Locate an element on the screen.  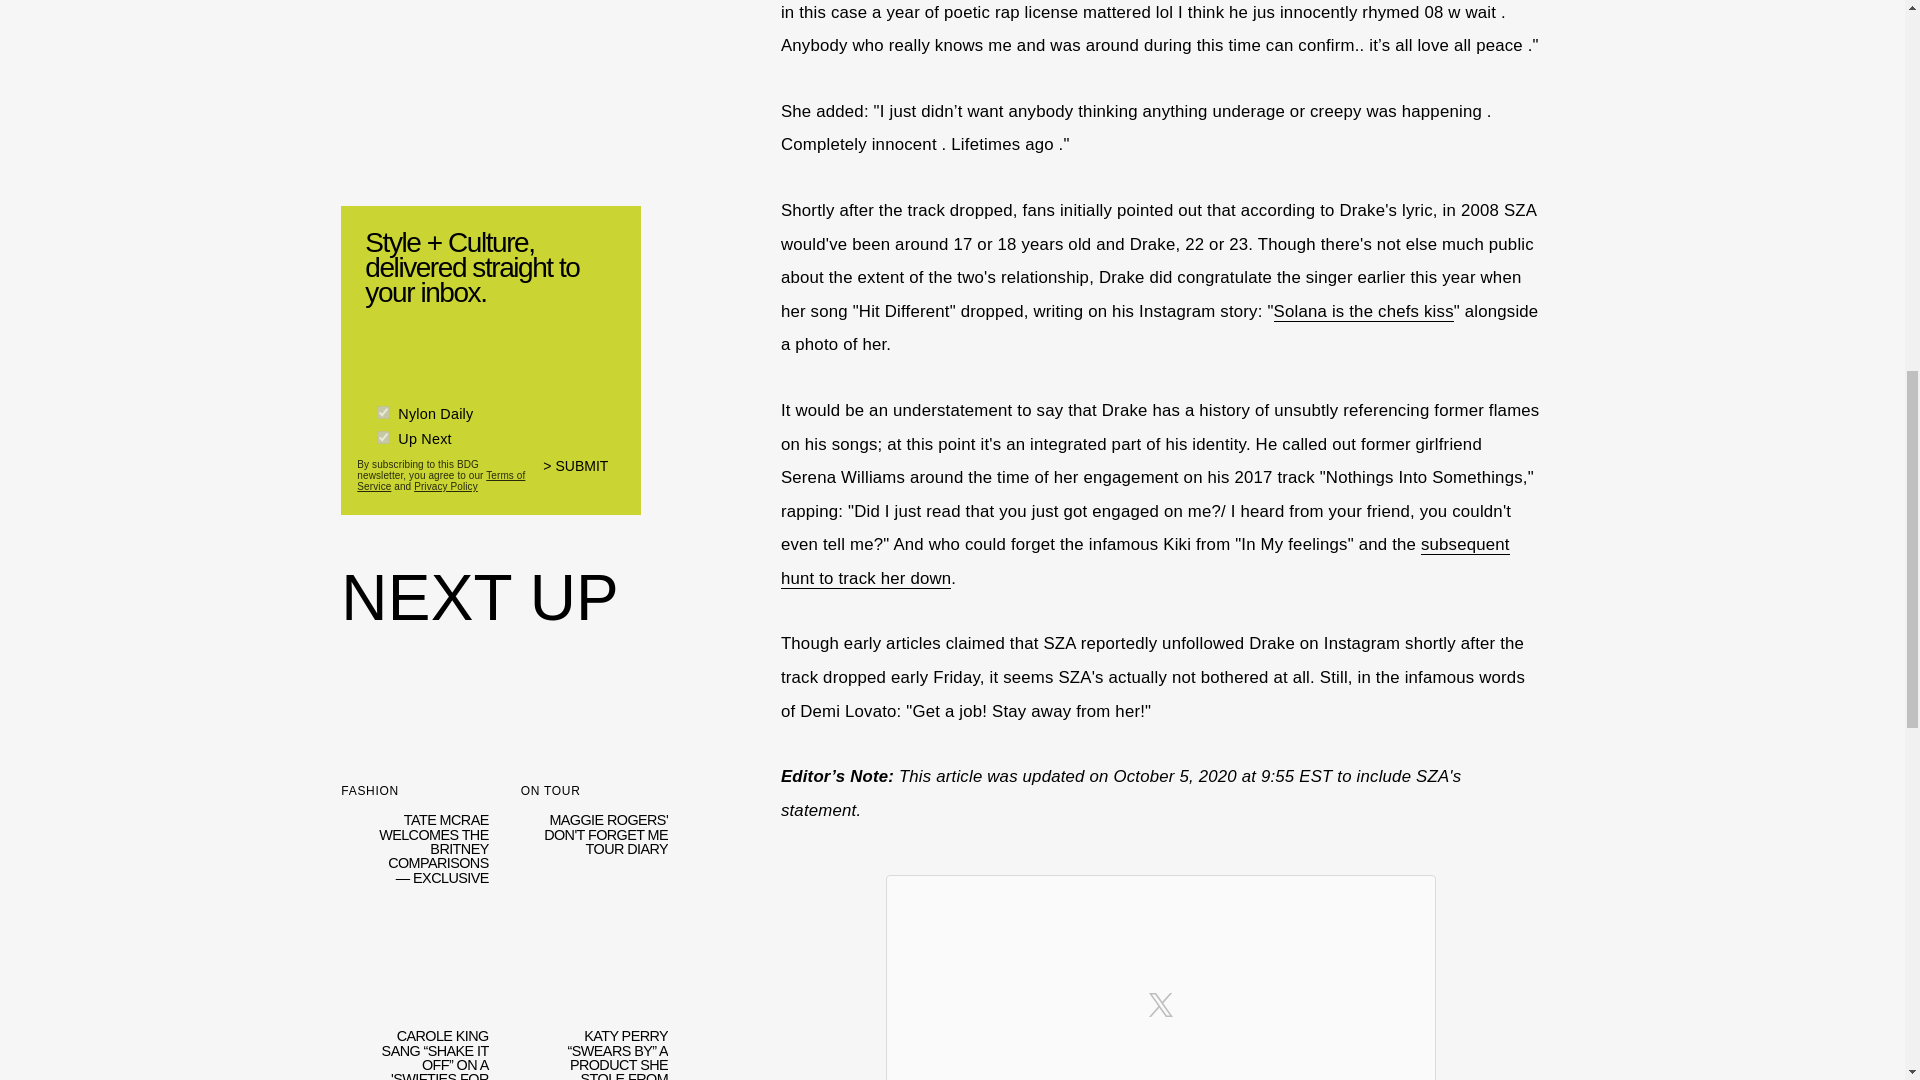
subsequent hunt to track her down is located at coordinates (1145, 561).